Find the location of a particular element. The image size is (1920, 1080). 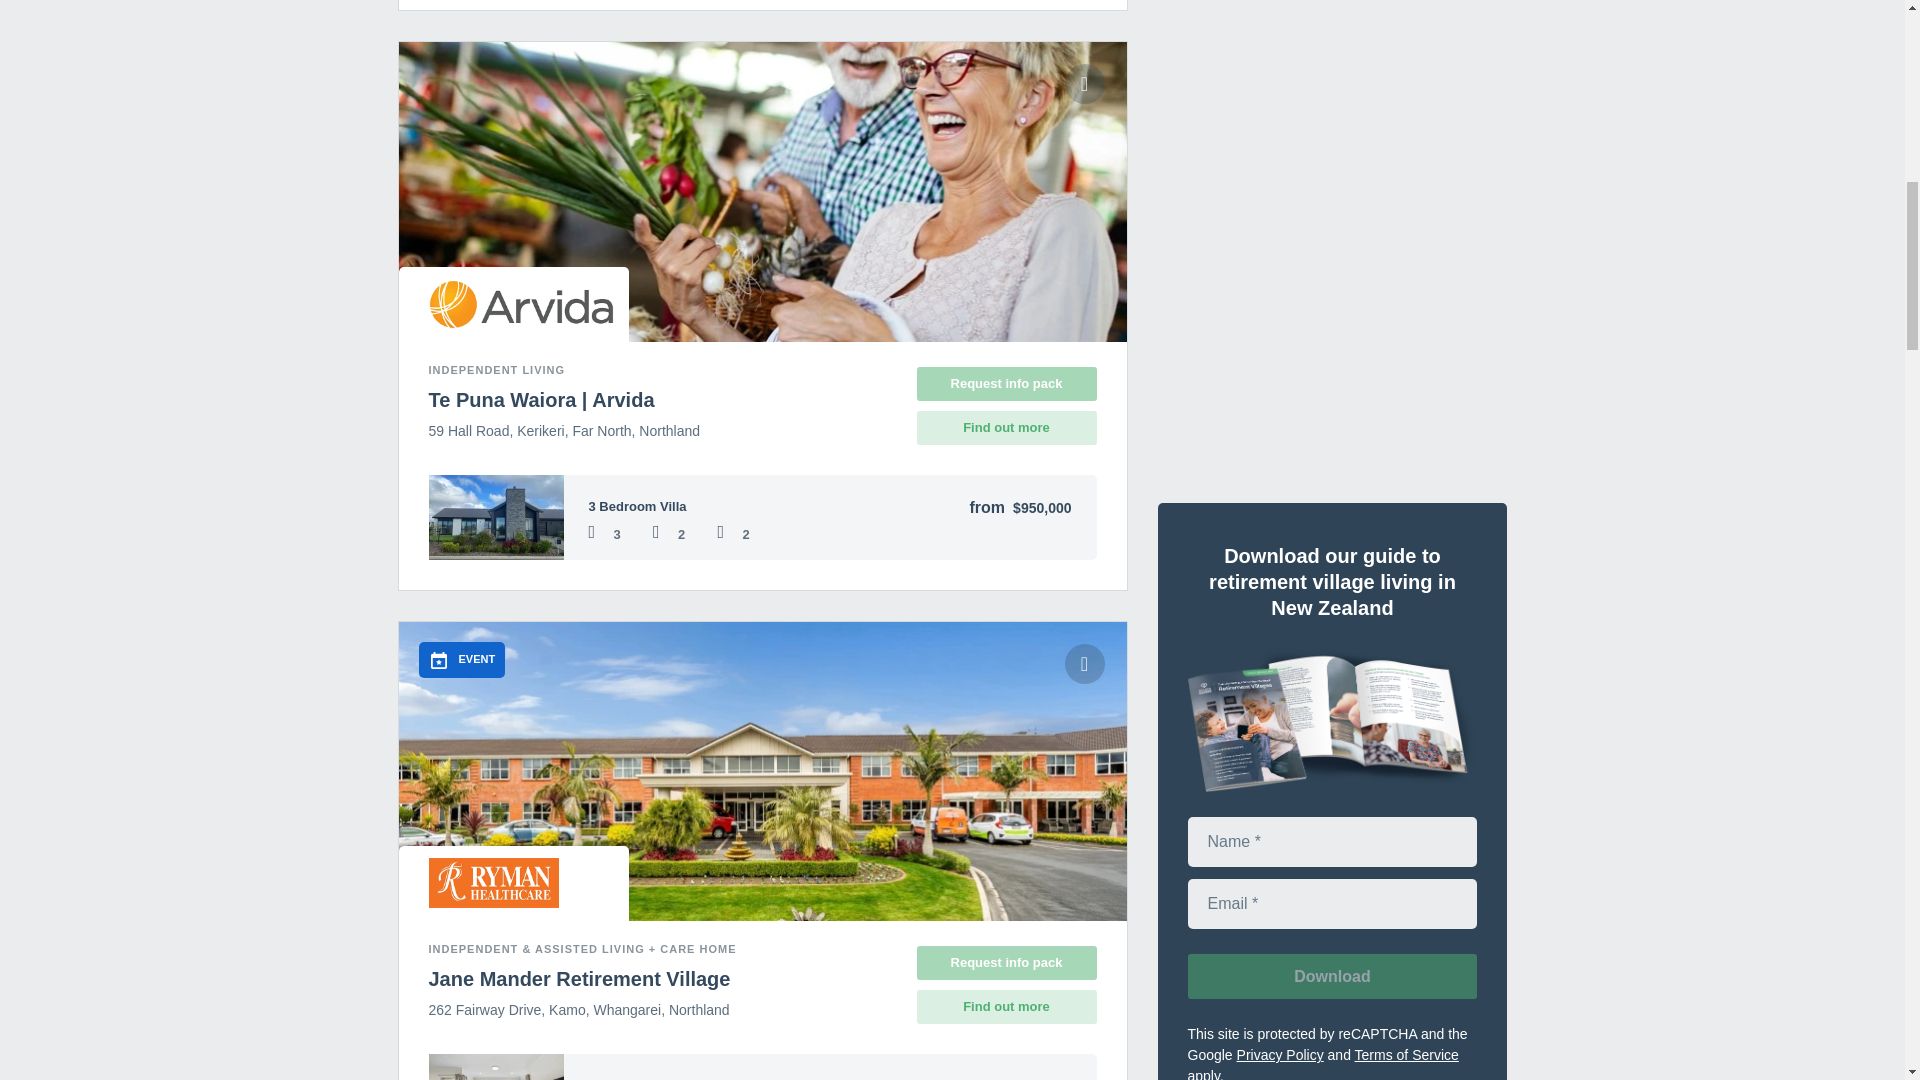

Find out more is located at coordinates (1006, 1006).